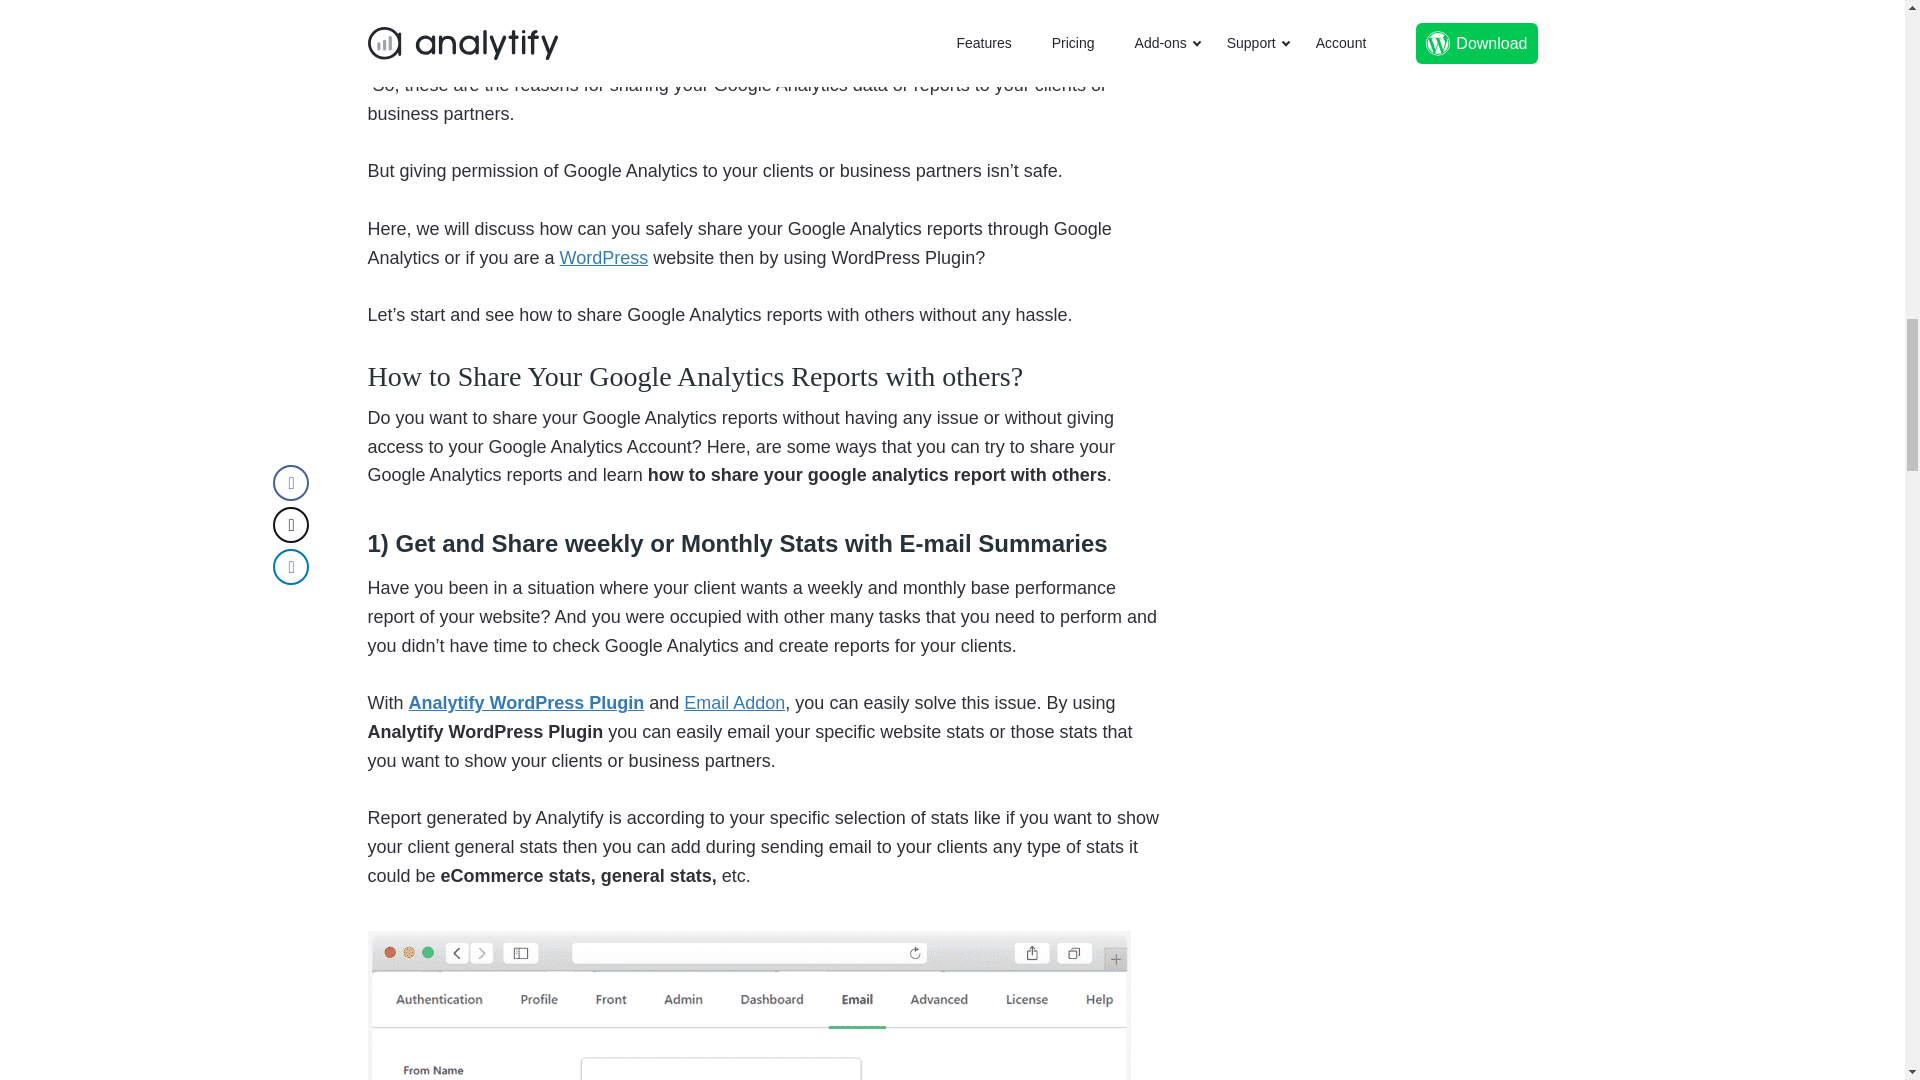 The height and width of the screenshot is (1080, 1920). What do you see at coordinates (604, 258) in the screenshot?
I see `WordPress` at bounding box center [604, 258].